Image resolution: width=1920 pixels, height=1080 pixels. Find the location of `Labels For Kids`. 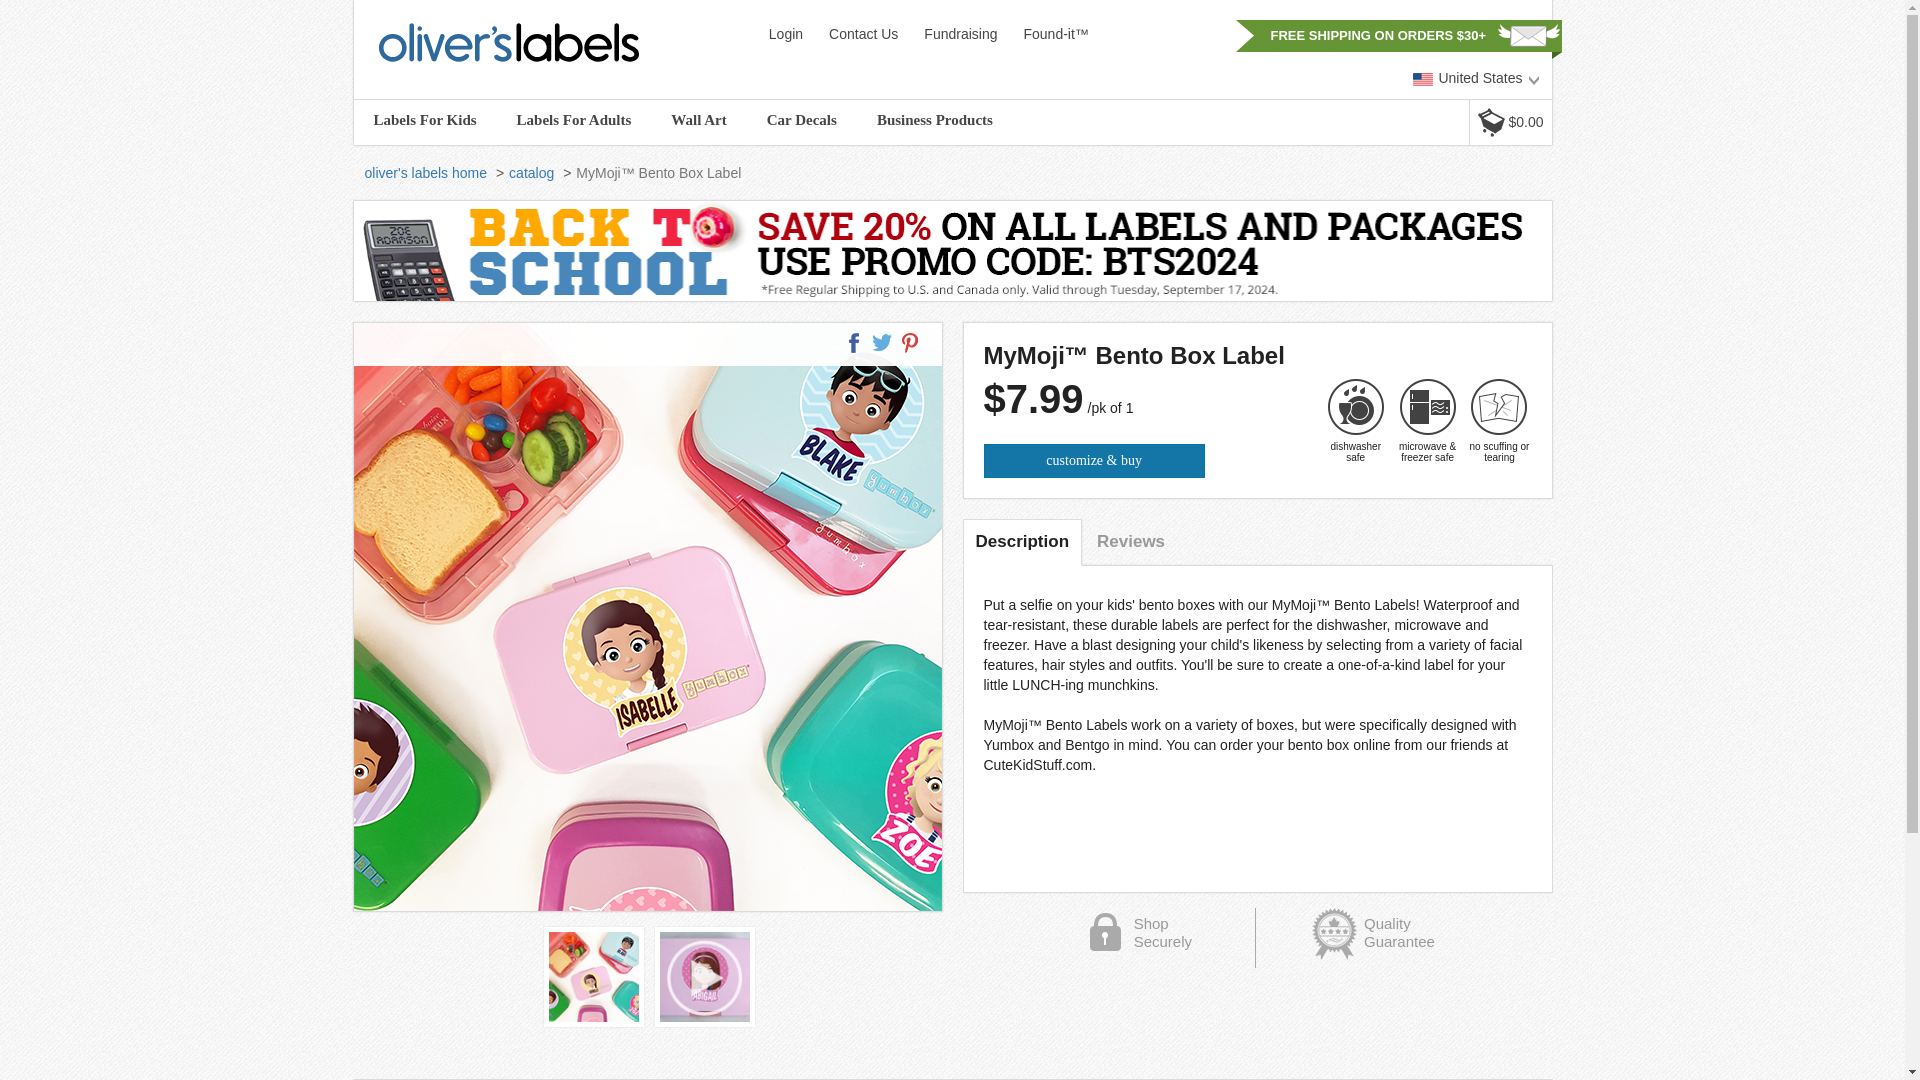

Labels For Kids is located at coordinates (425, 120).